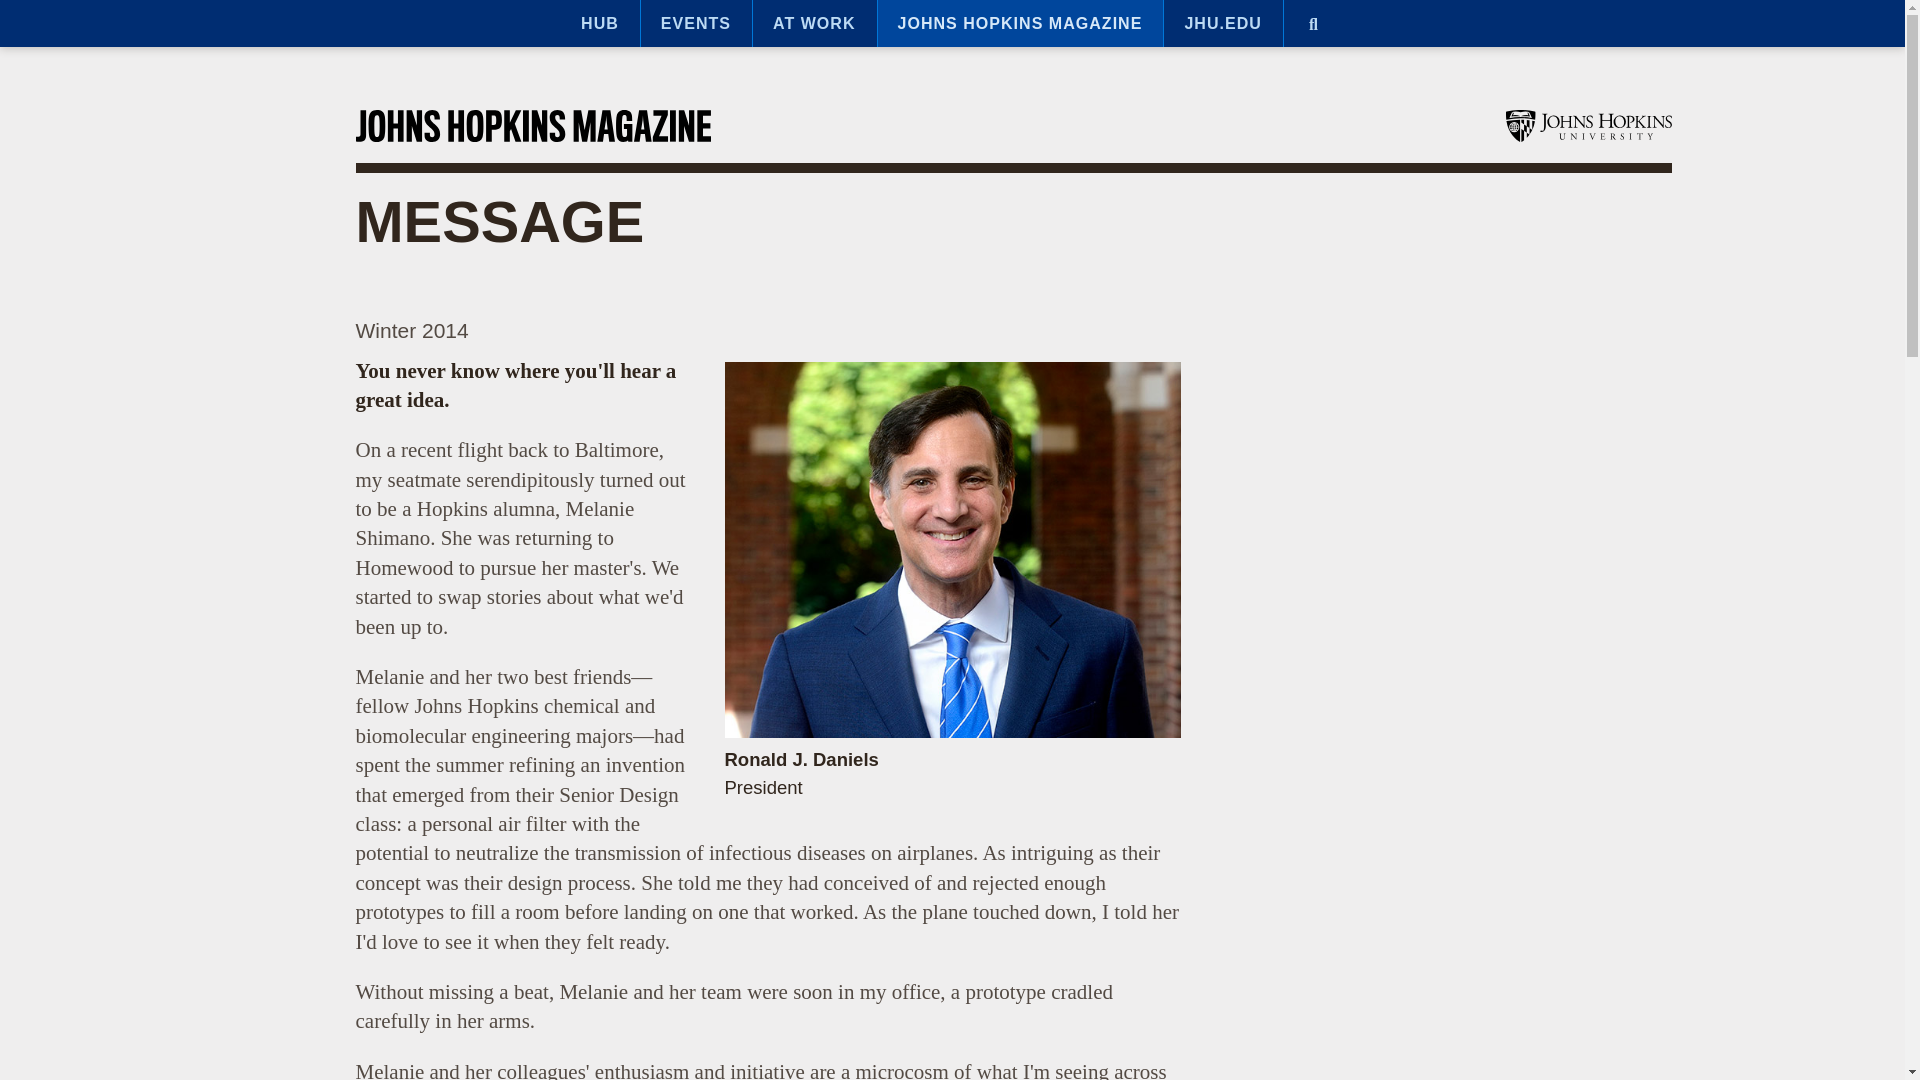  Describe the element at coordinates (1020, 24) in the screenshot. I see `JOHNS HOPKINS MAGAZINE` at that location.